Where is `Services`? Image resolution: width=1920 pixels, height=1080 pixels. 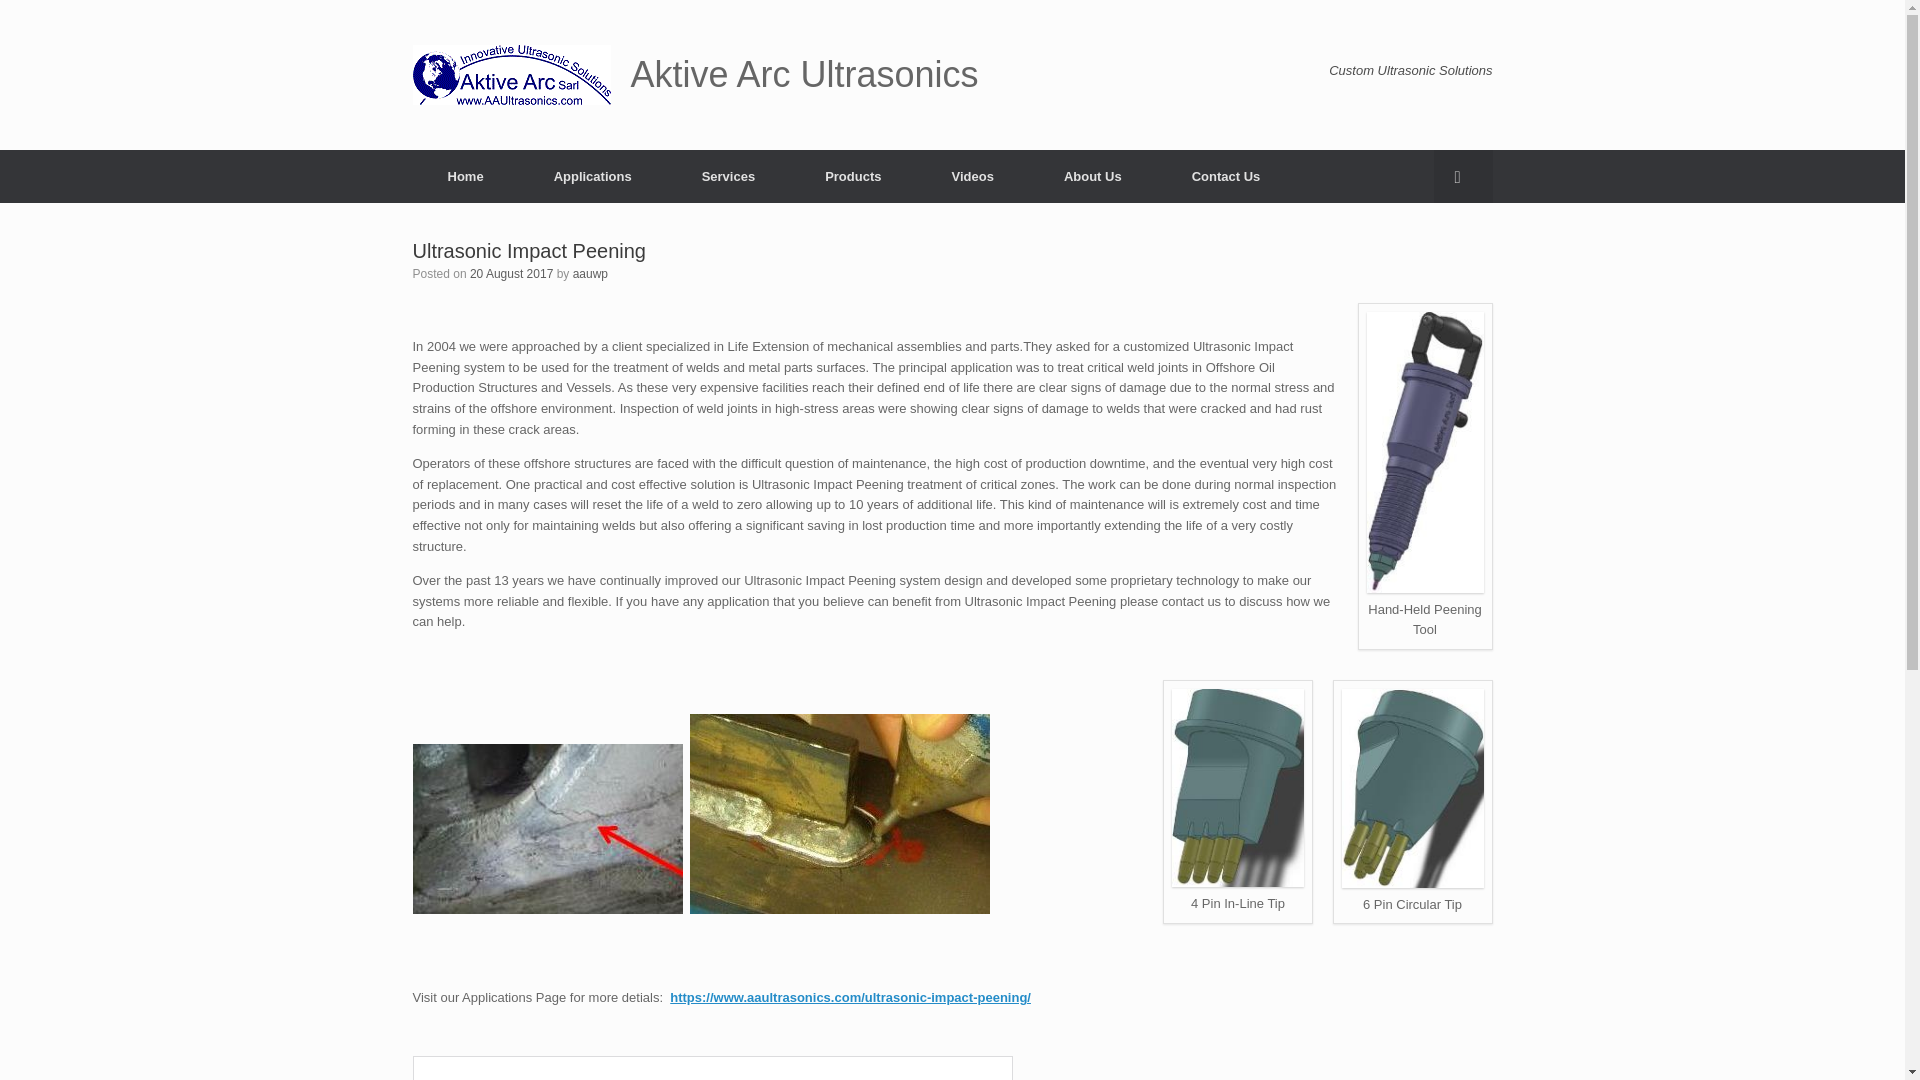
Services is located at coordinates (728, 176).